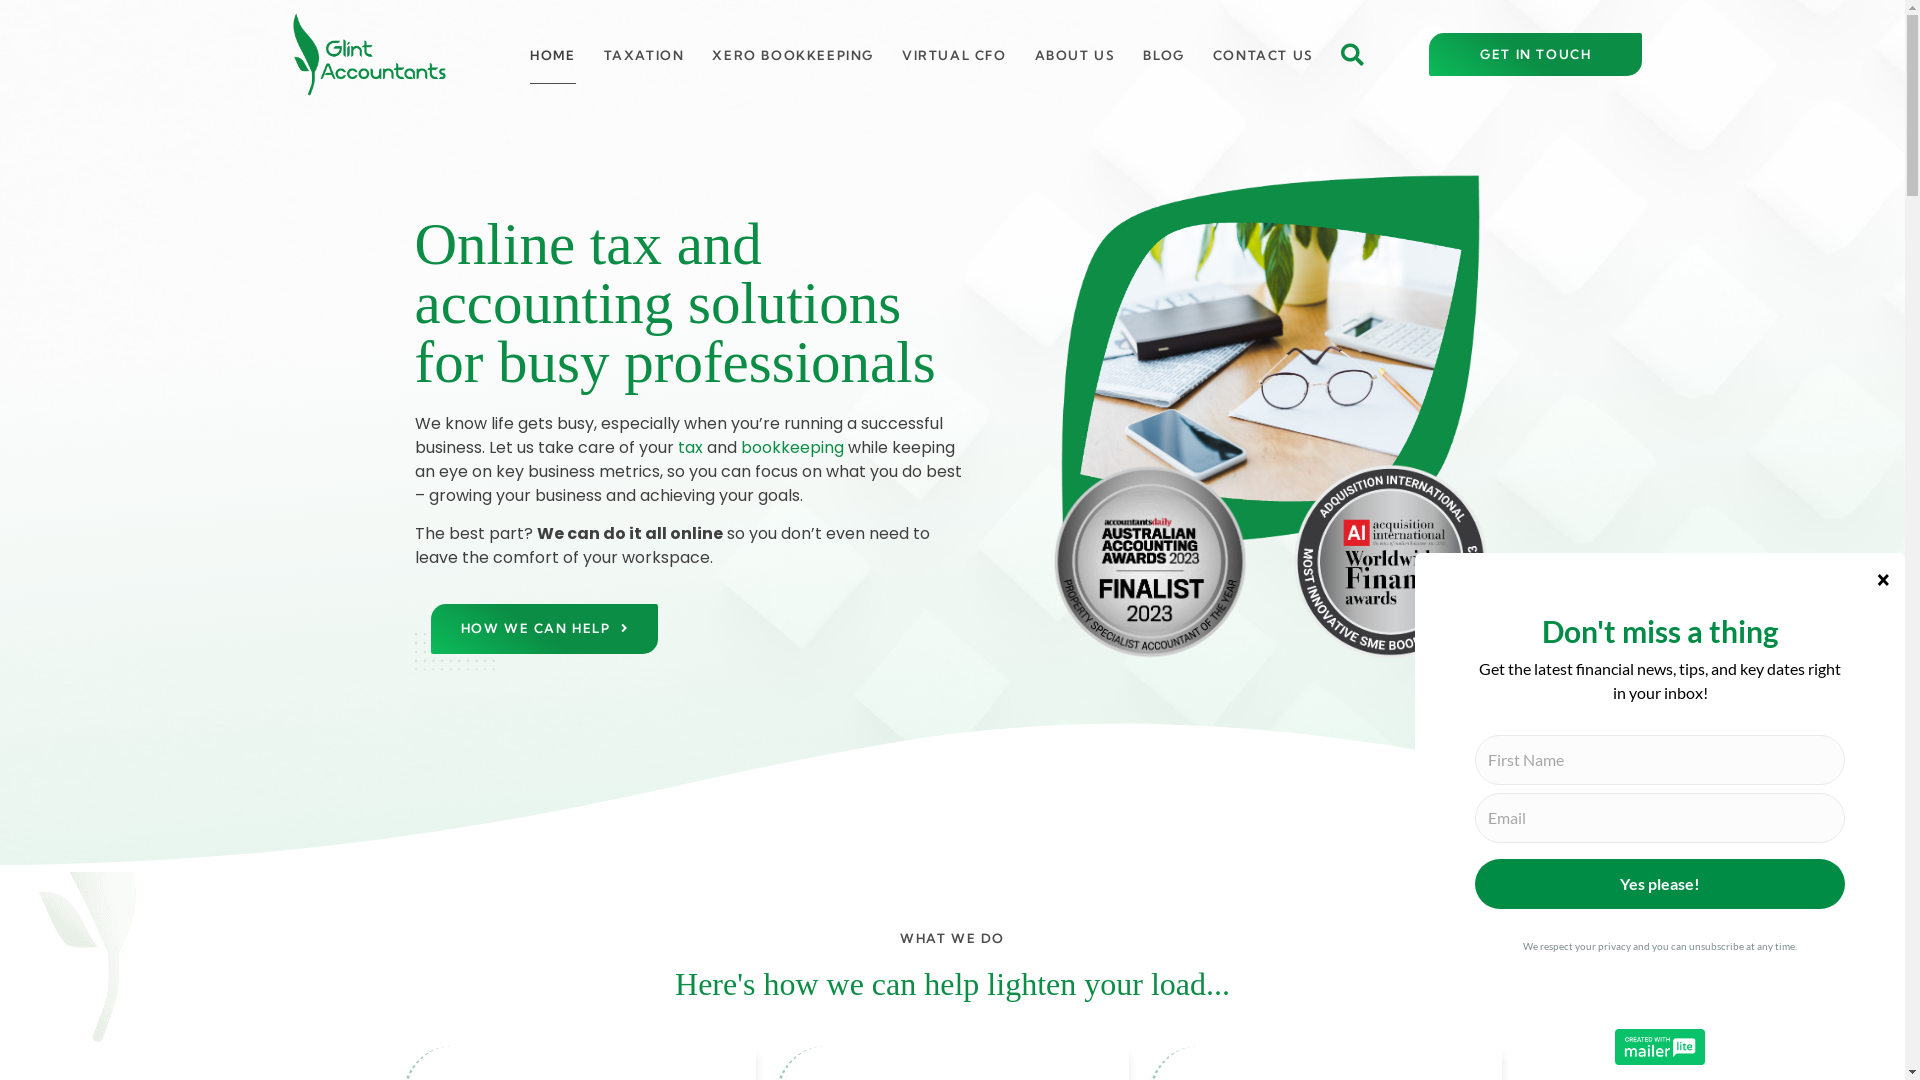 The width and height of the screenshot is (1920, 1080). I want to click on tax, so click(690, 448).